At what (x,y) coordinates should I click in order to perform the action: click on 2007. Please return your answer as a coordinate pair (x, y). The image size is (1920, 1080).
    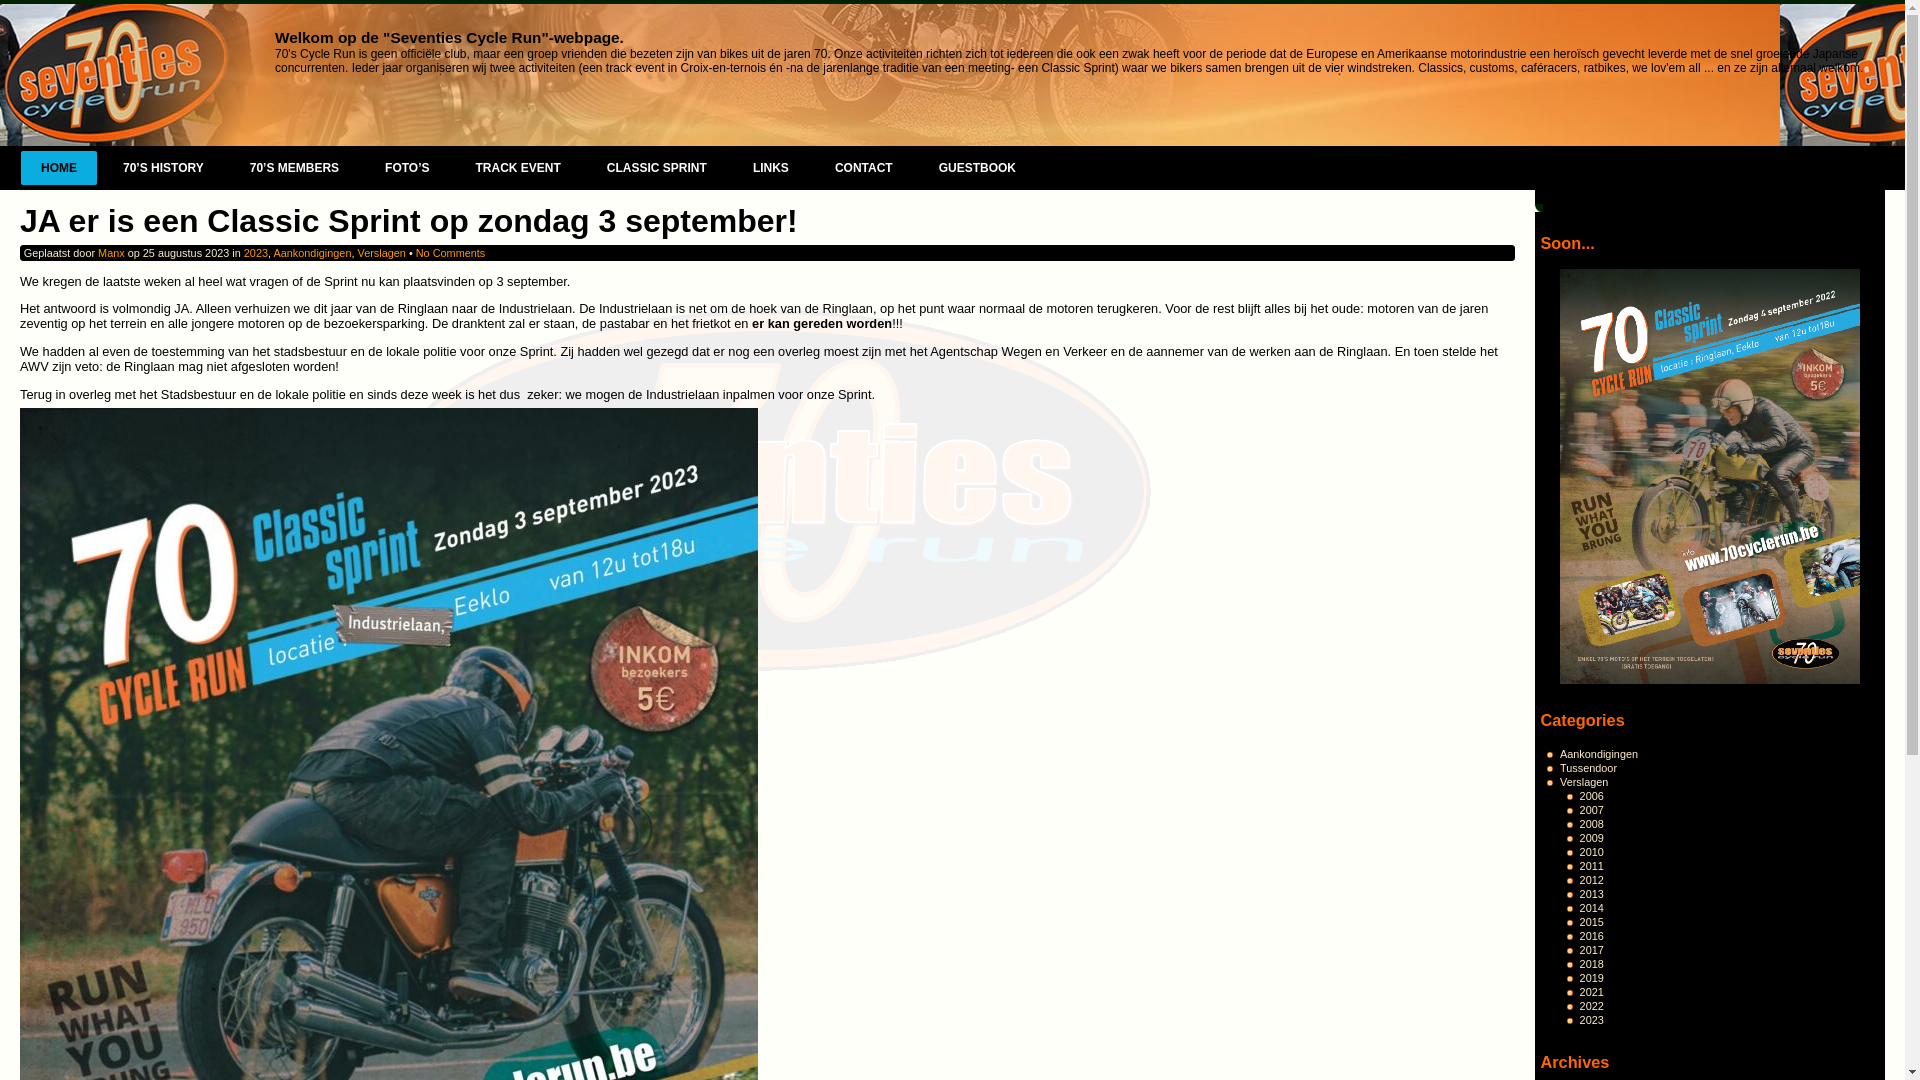
    Looking at the image, I should click on (1592, 810).